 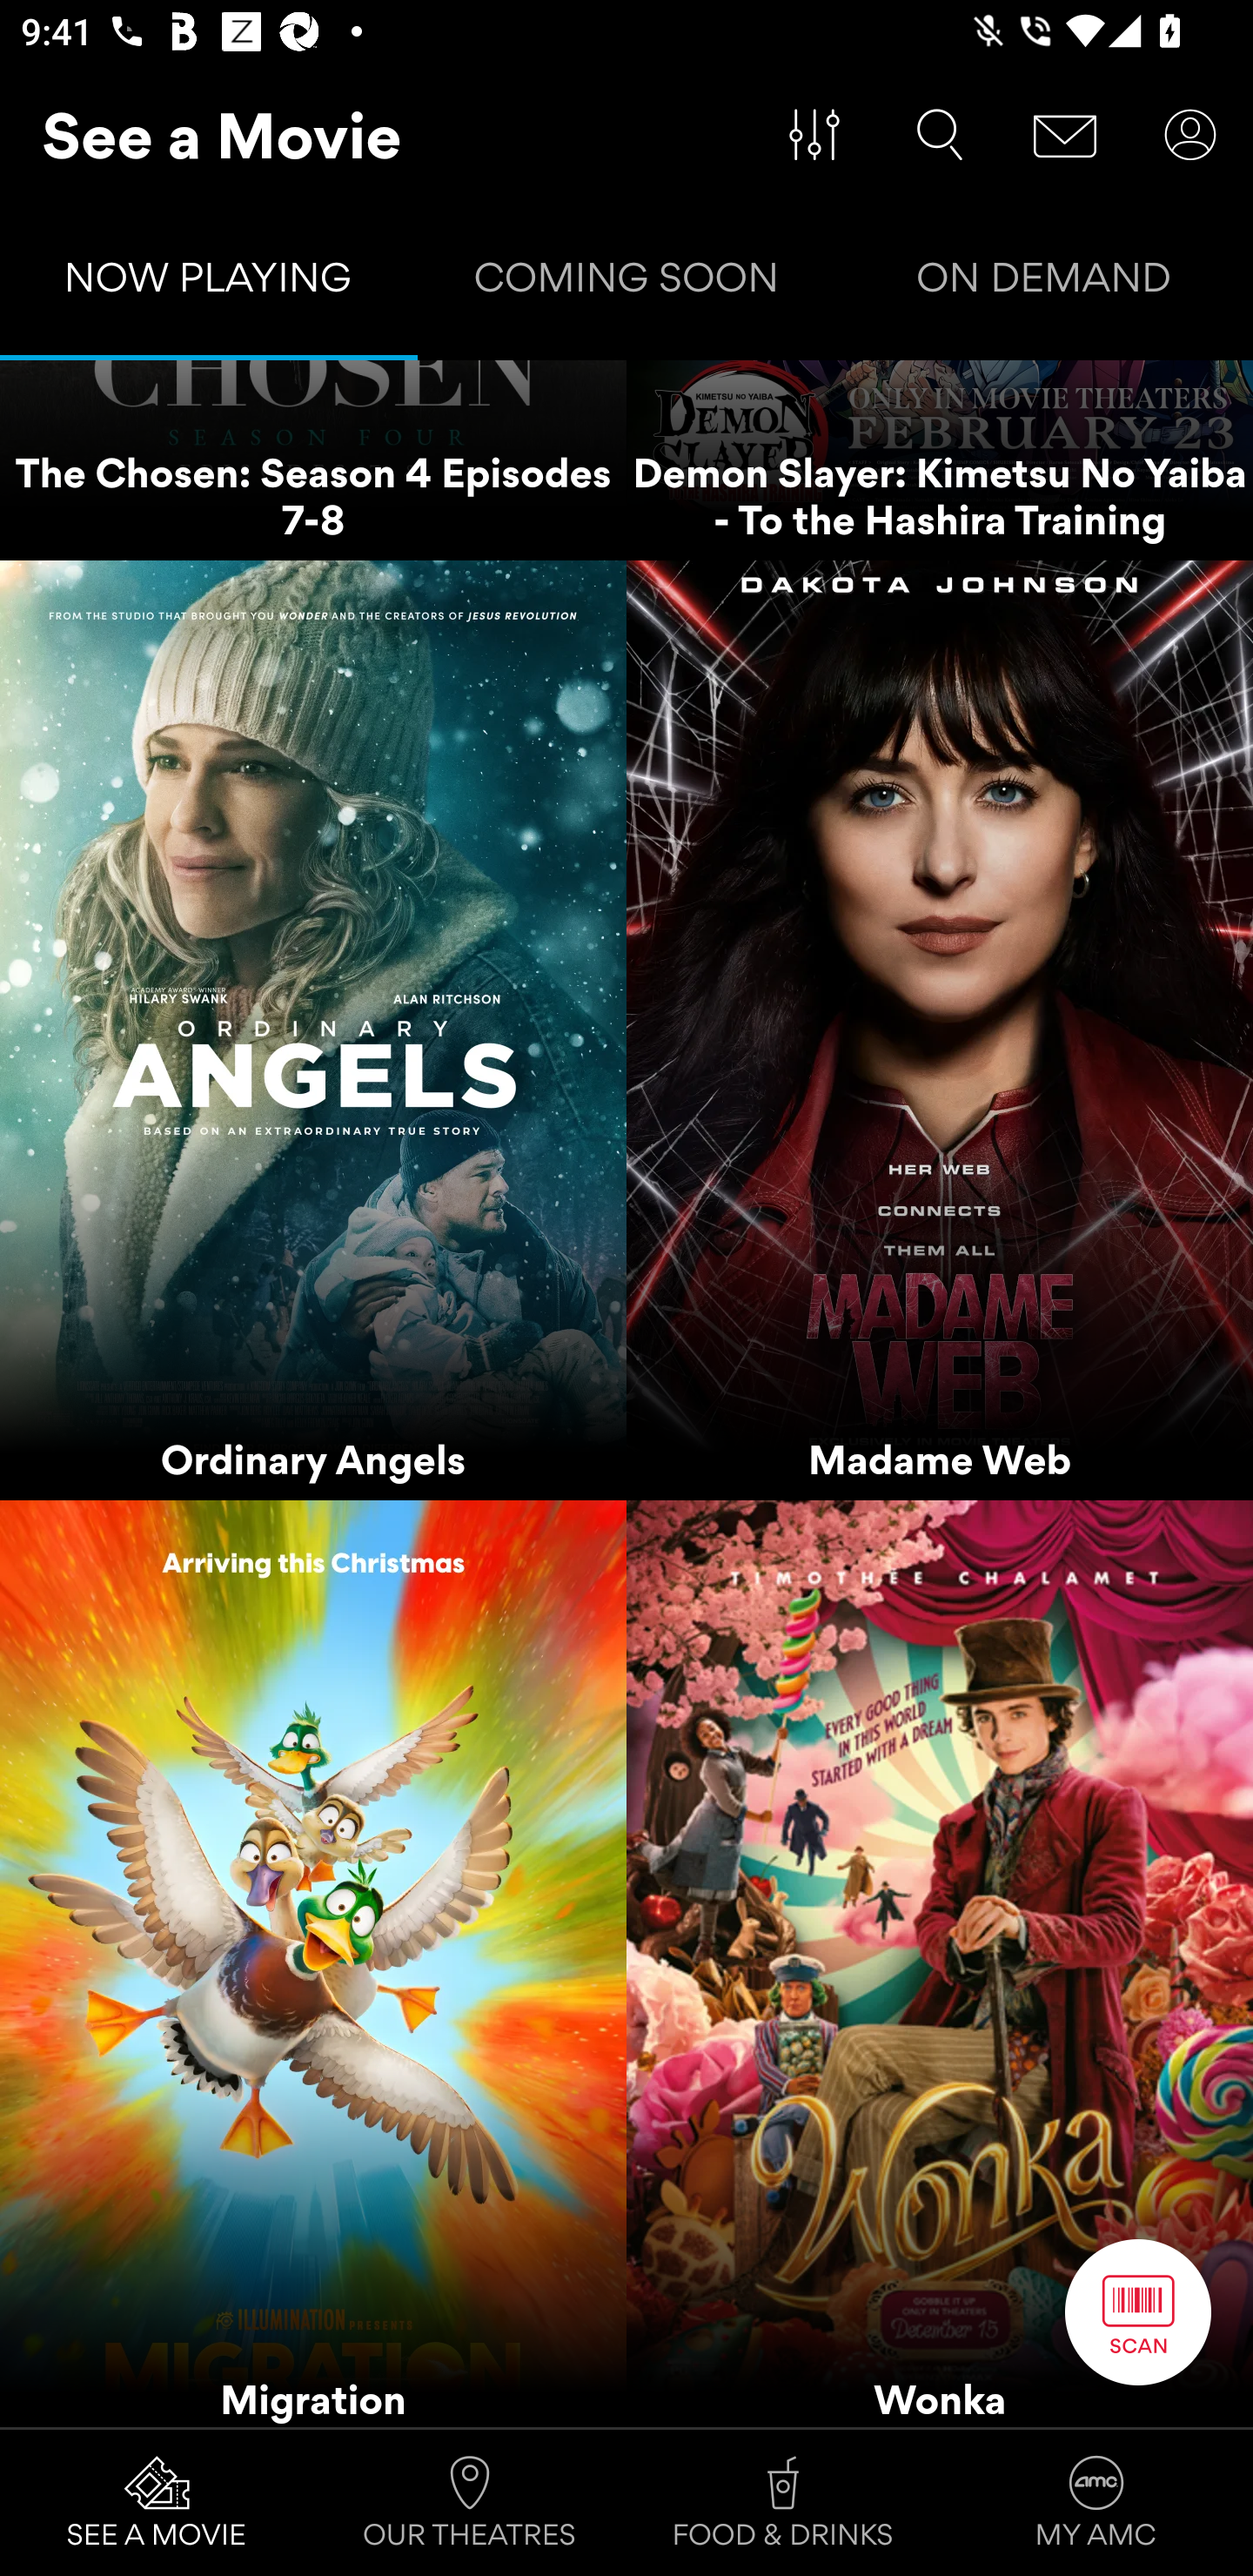 I want to click on ON DEMAND
Tab 3 of 3, so click(x=1044, y=284).